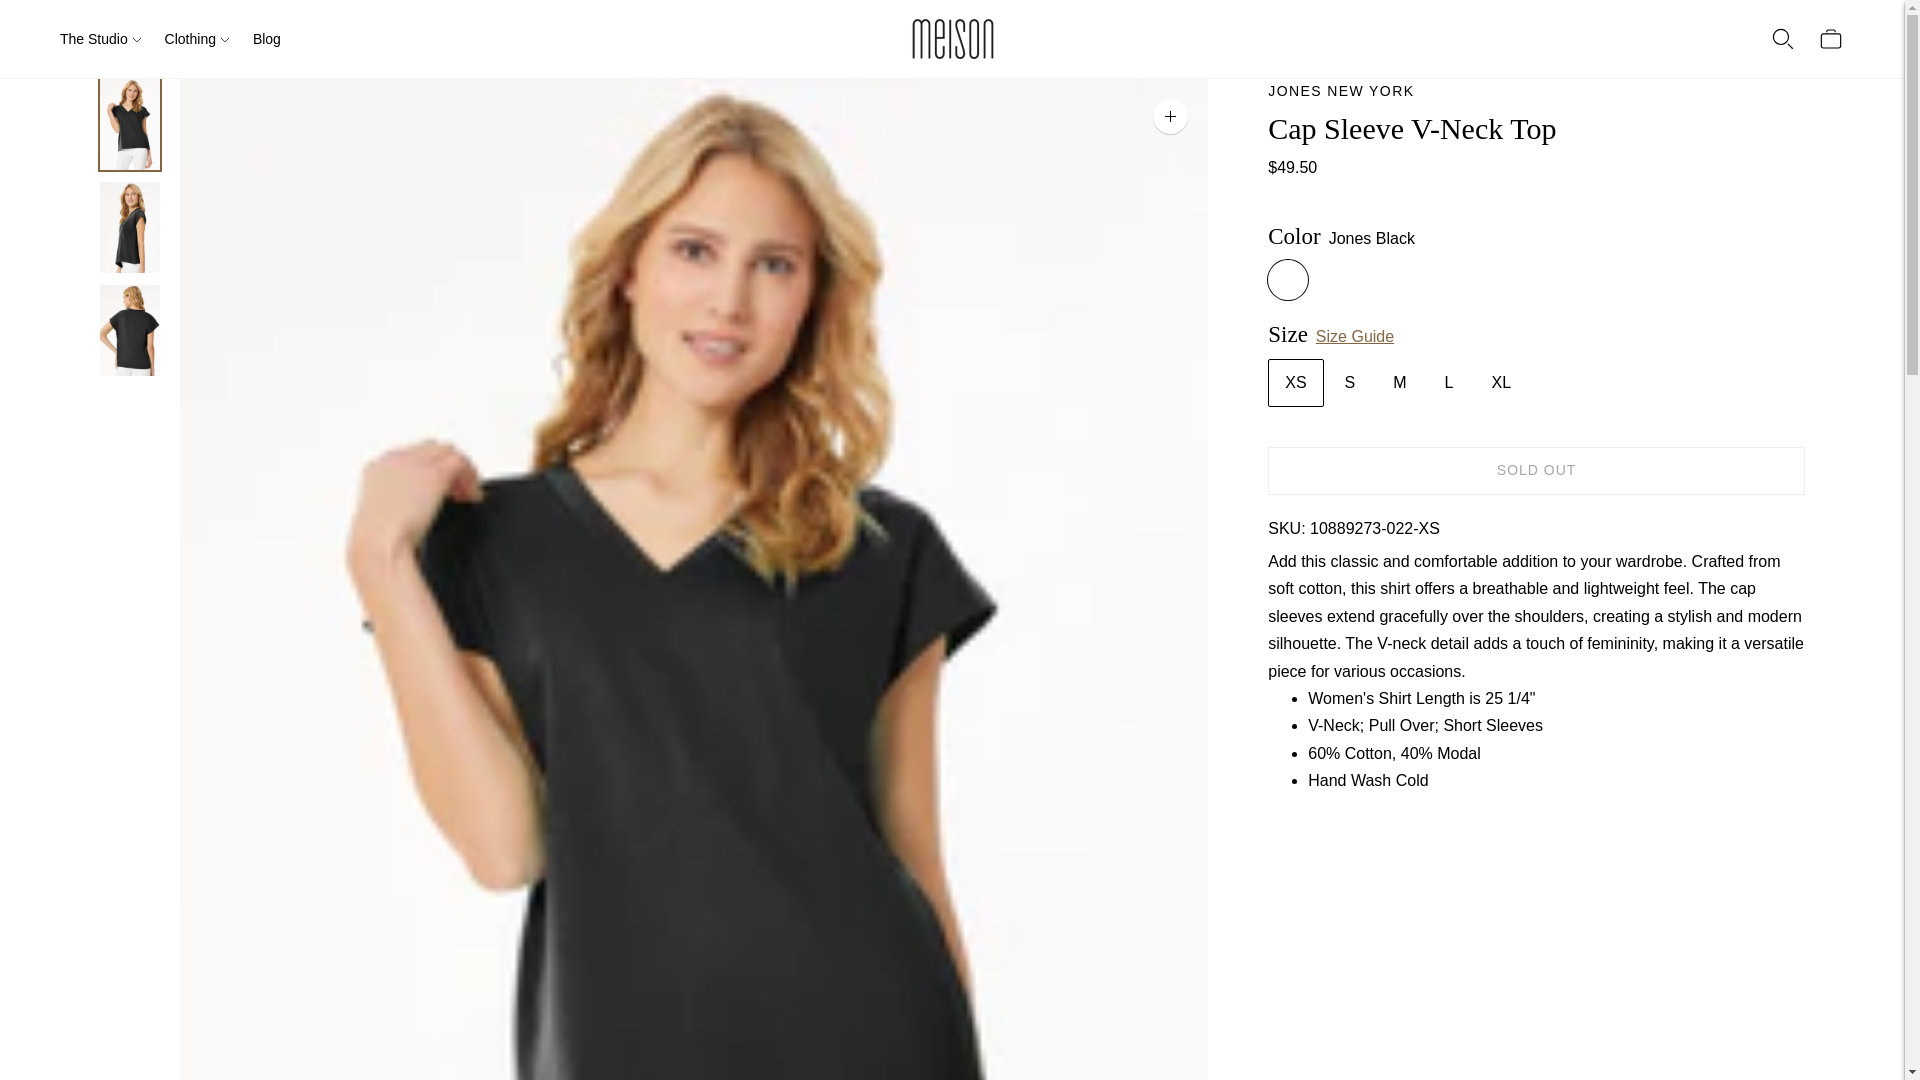 The height and width of the screenshot is (1080, 1920). I want to click on The Studio, so click(100, 38).